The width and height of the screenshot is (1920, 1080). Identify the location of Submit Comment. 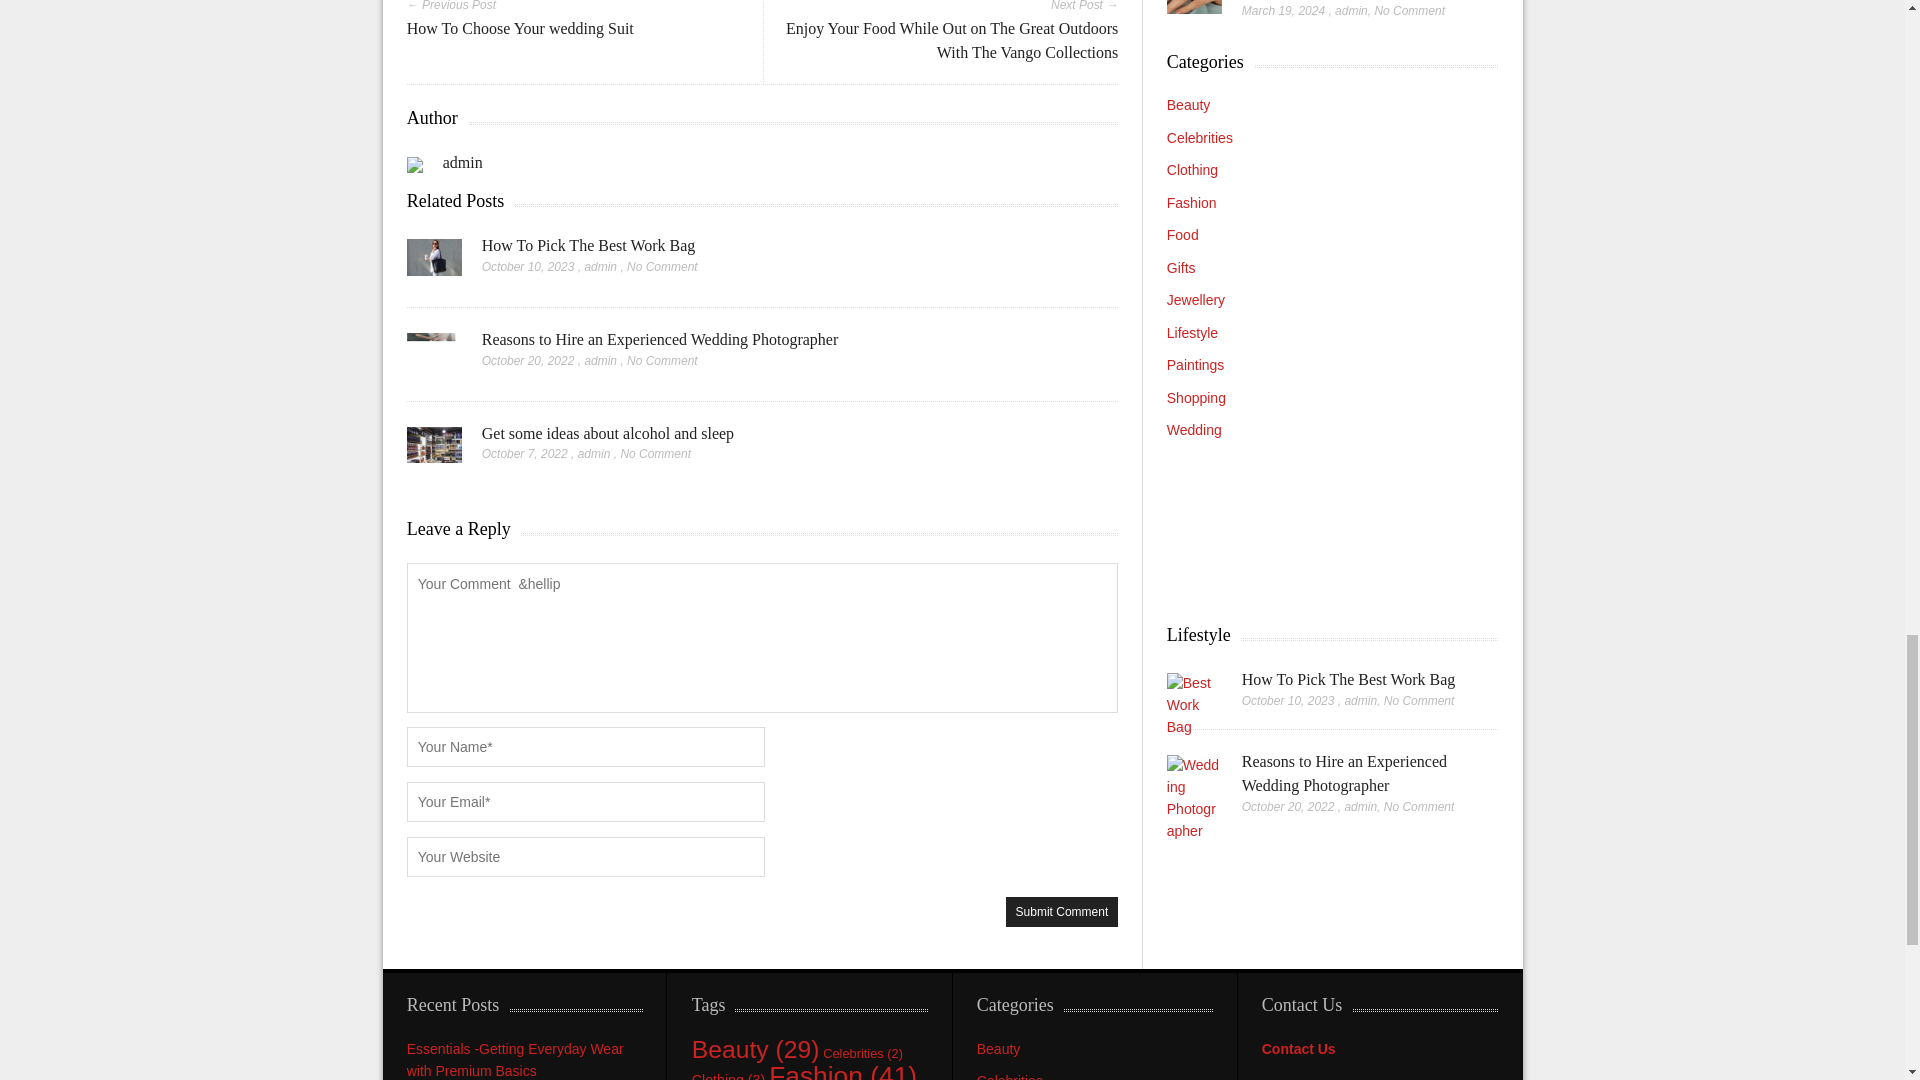
(1062, 912).